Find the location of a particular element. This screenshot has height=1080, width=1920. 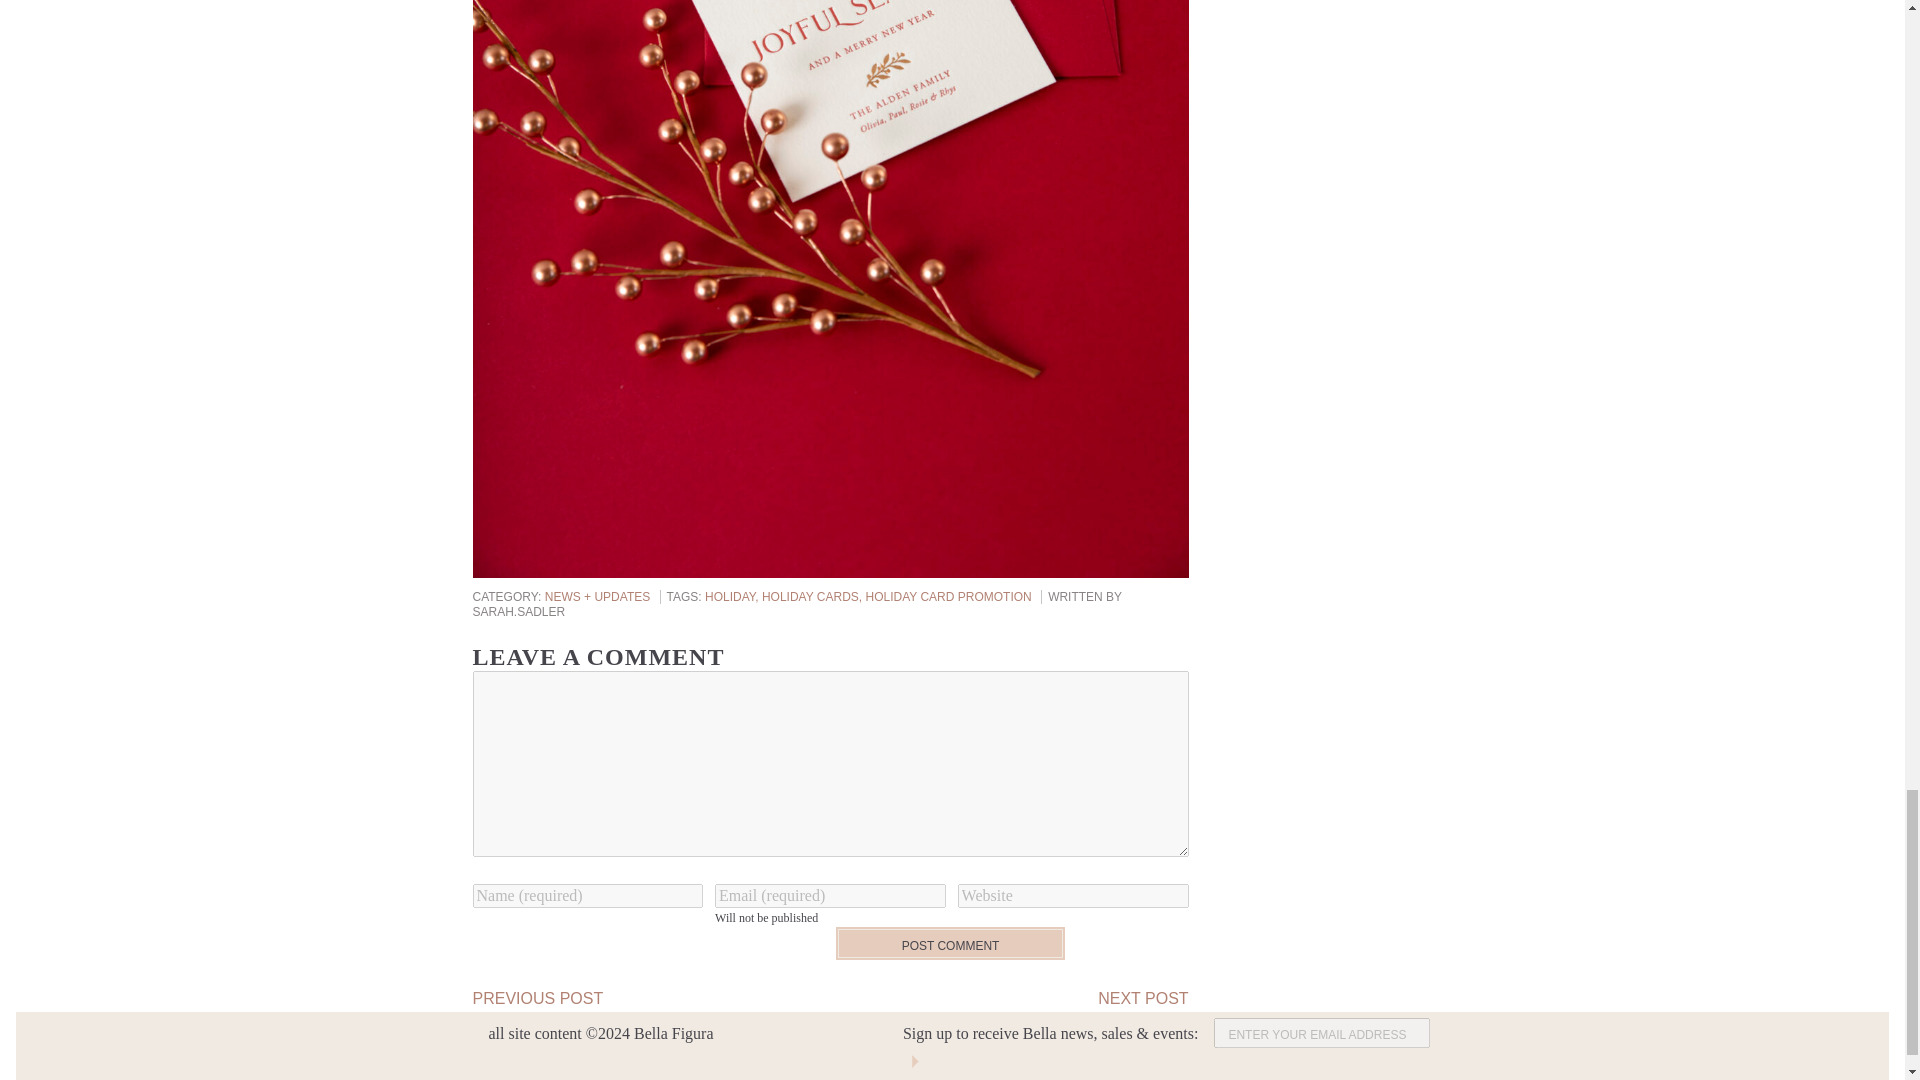

PREVIOUS POST is located at coordinates (537, 998).